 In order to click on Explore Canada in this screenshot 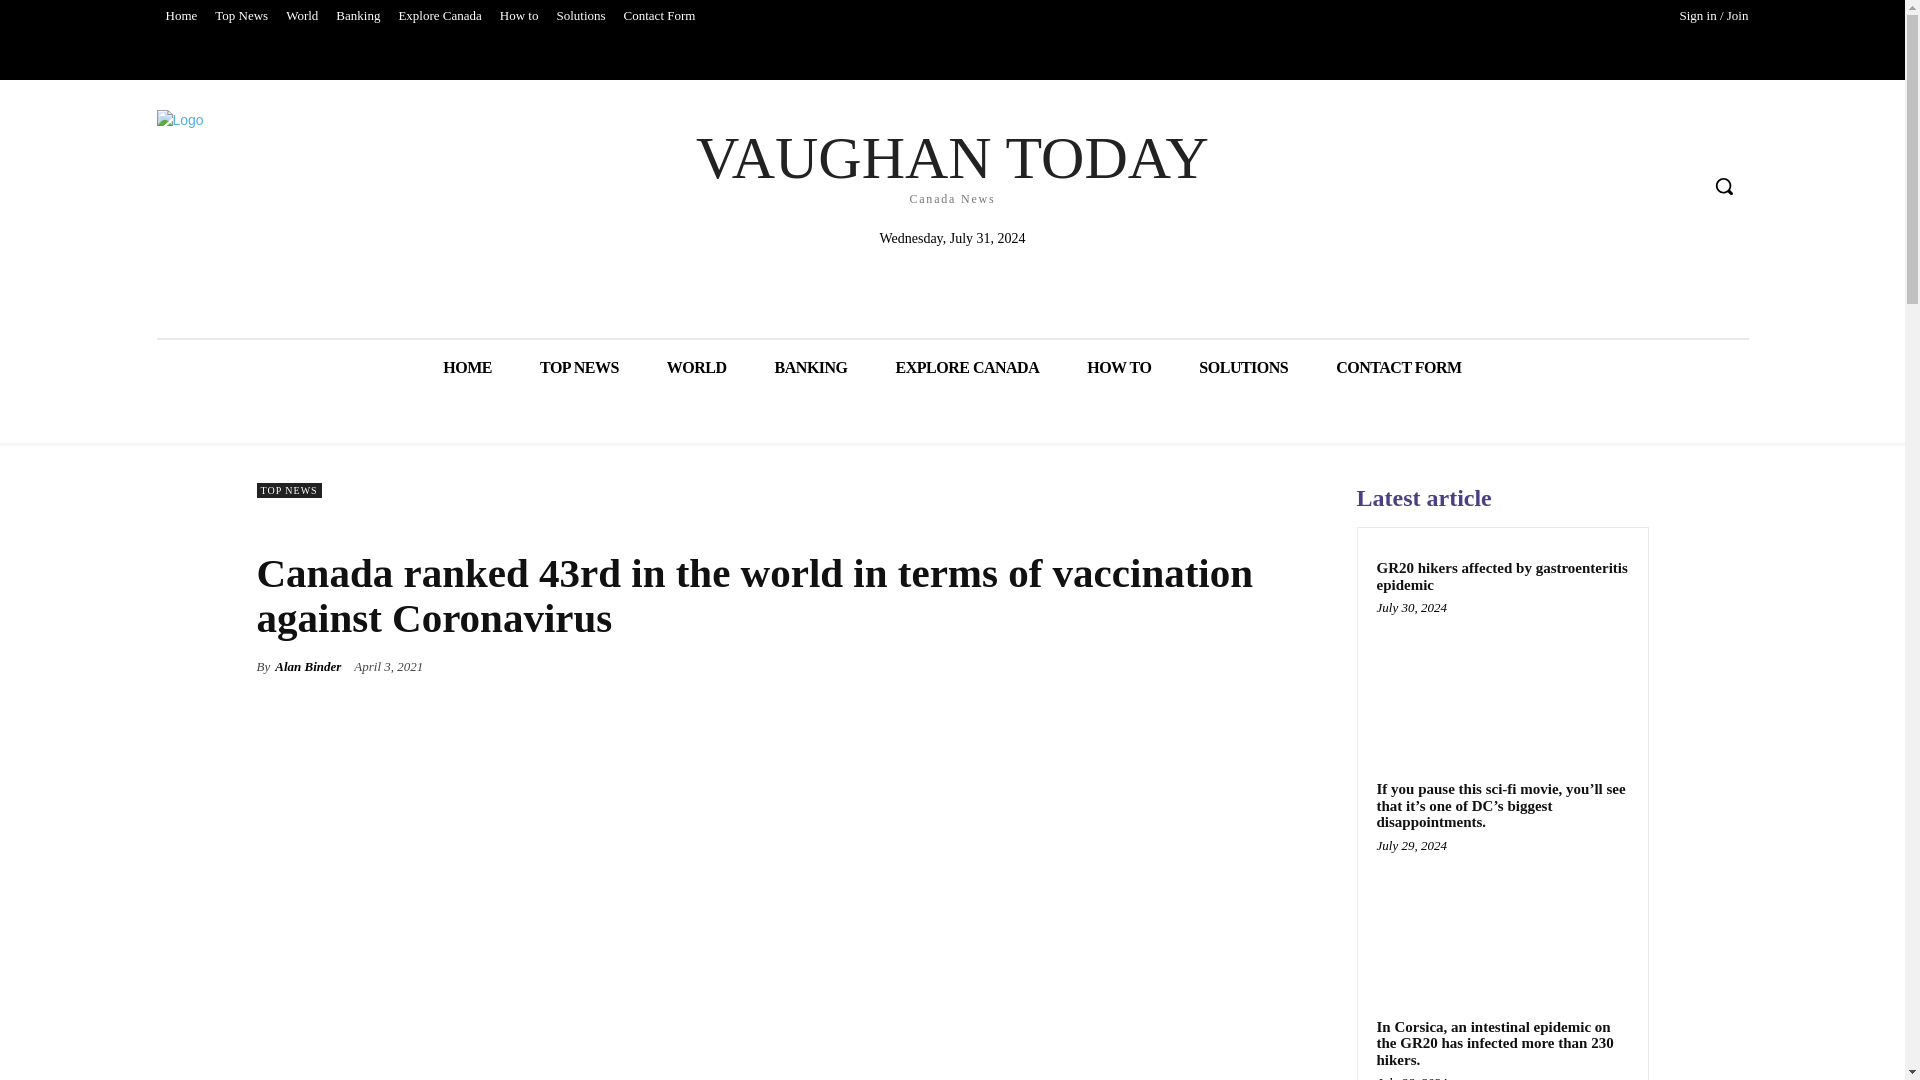, I will do `click(358, 16)`.